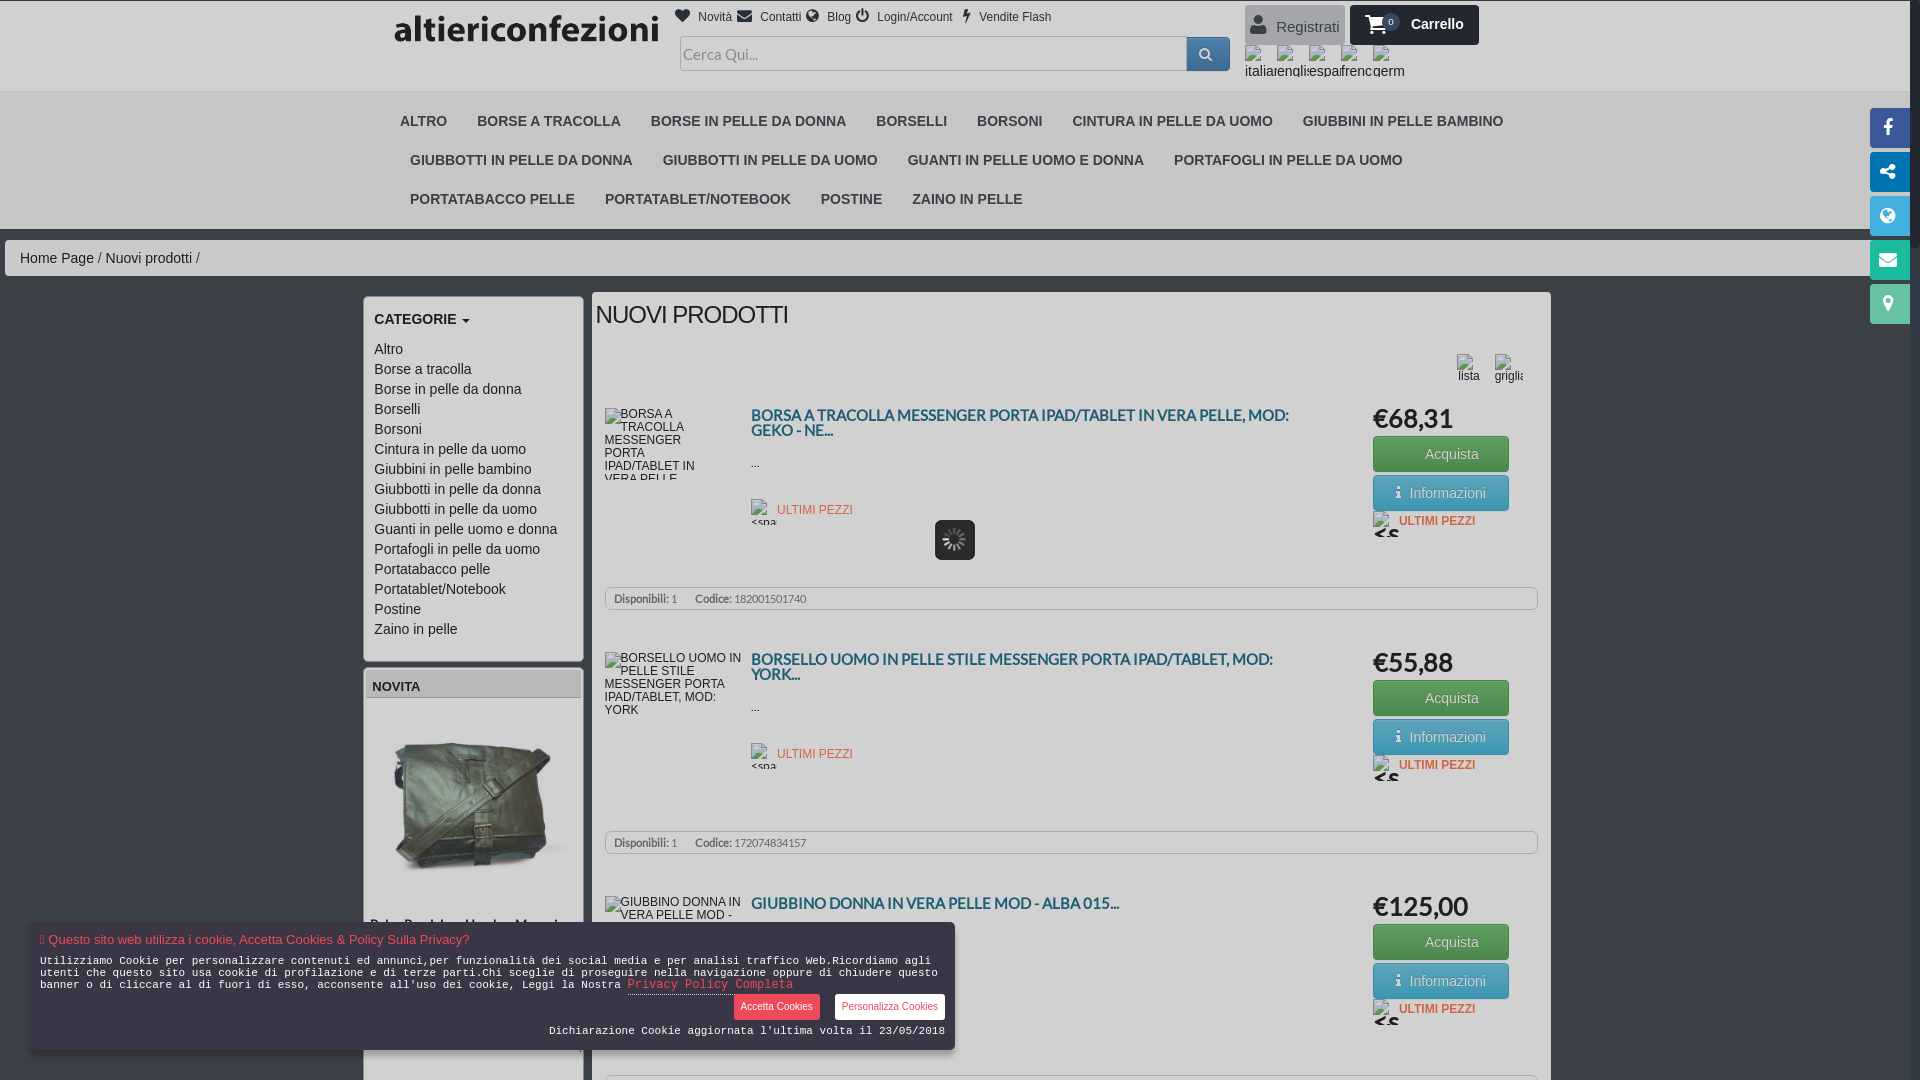 The width and height of the screenshot is (1920, 1080). I want to click on PORTATABLET/NOTEBOOK, so click(698, 200).